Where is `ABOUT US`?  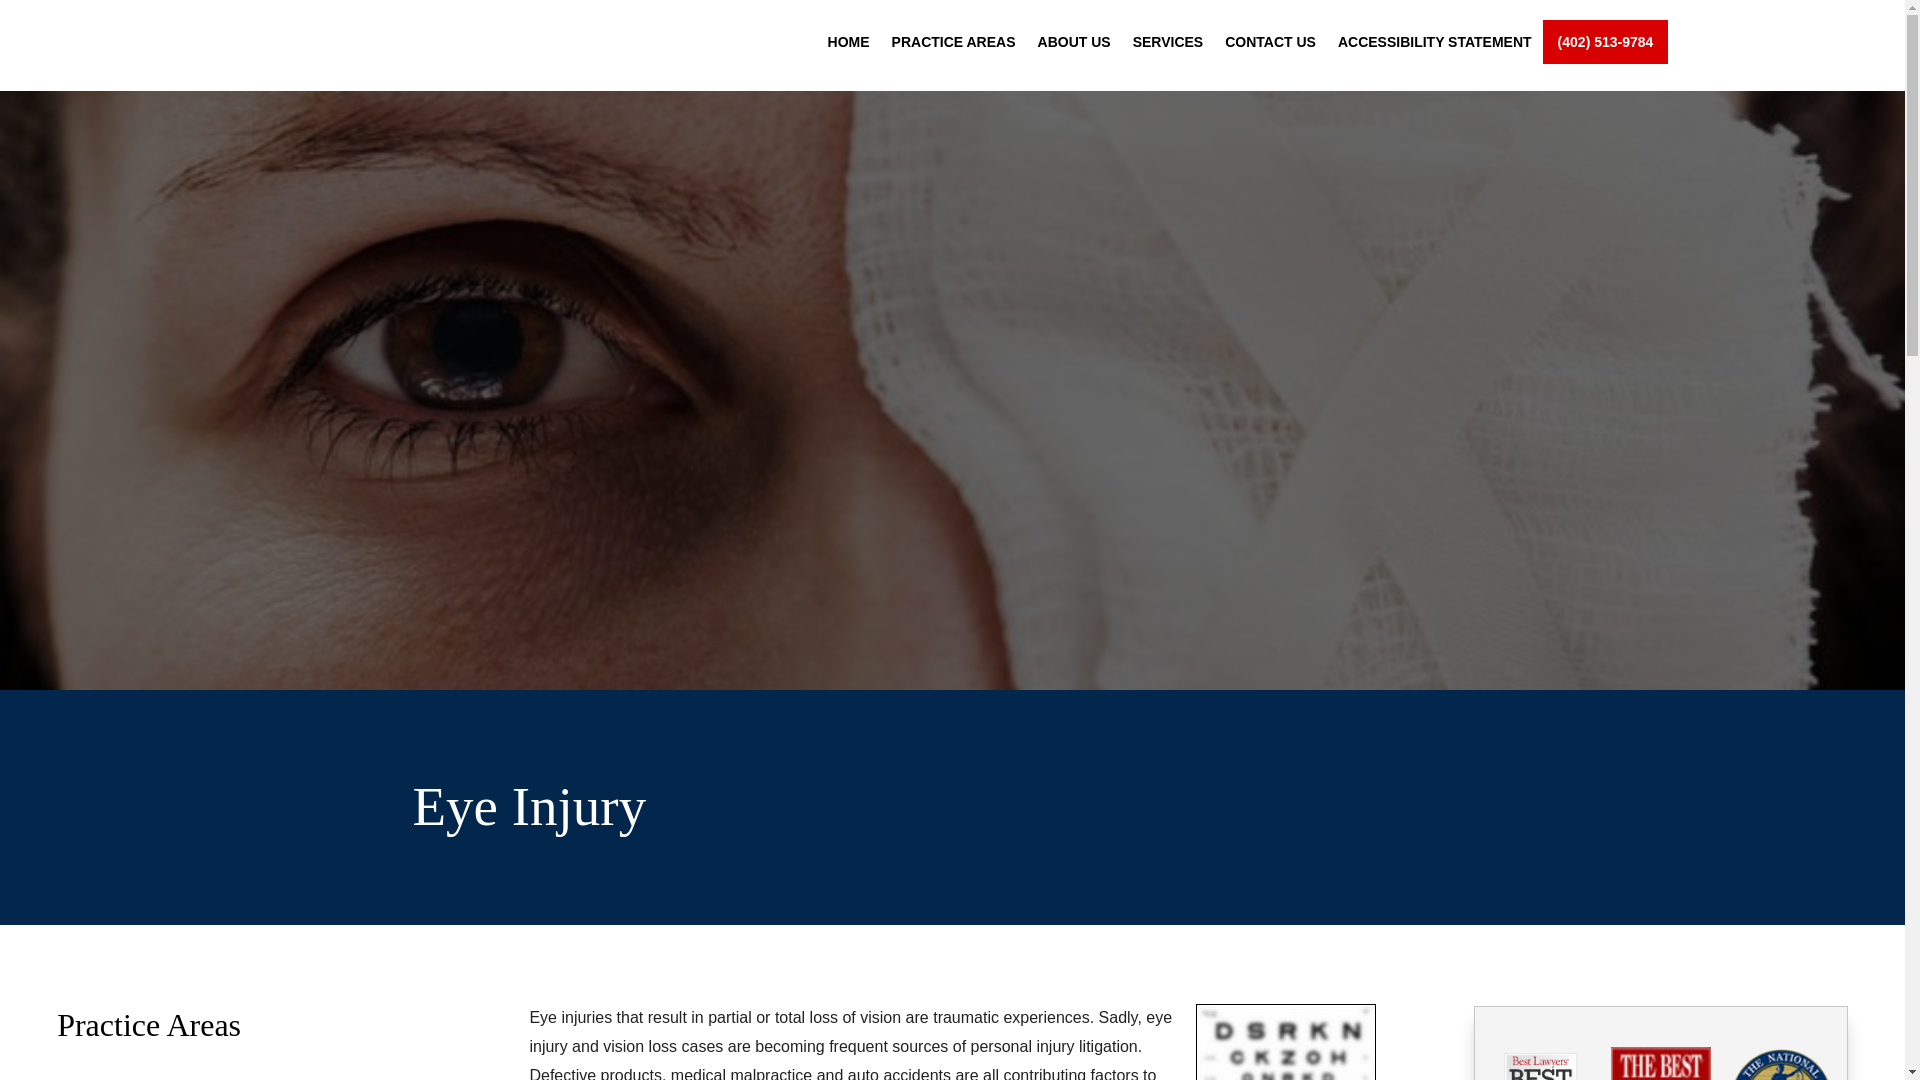 ABOUT US is located at coordinates (1074, 48).